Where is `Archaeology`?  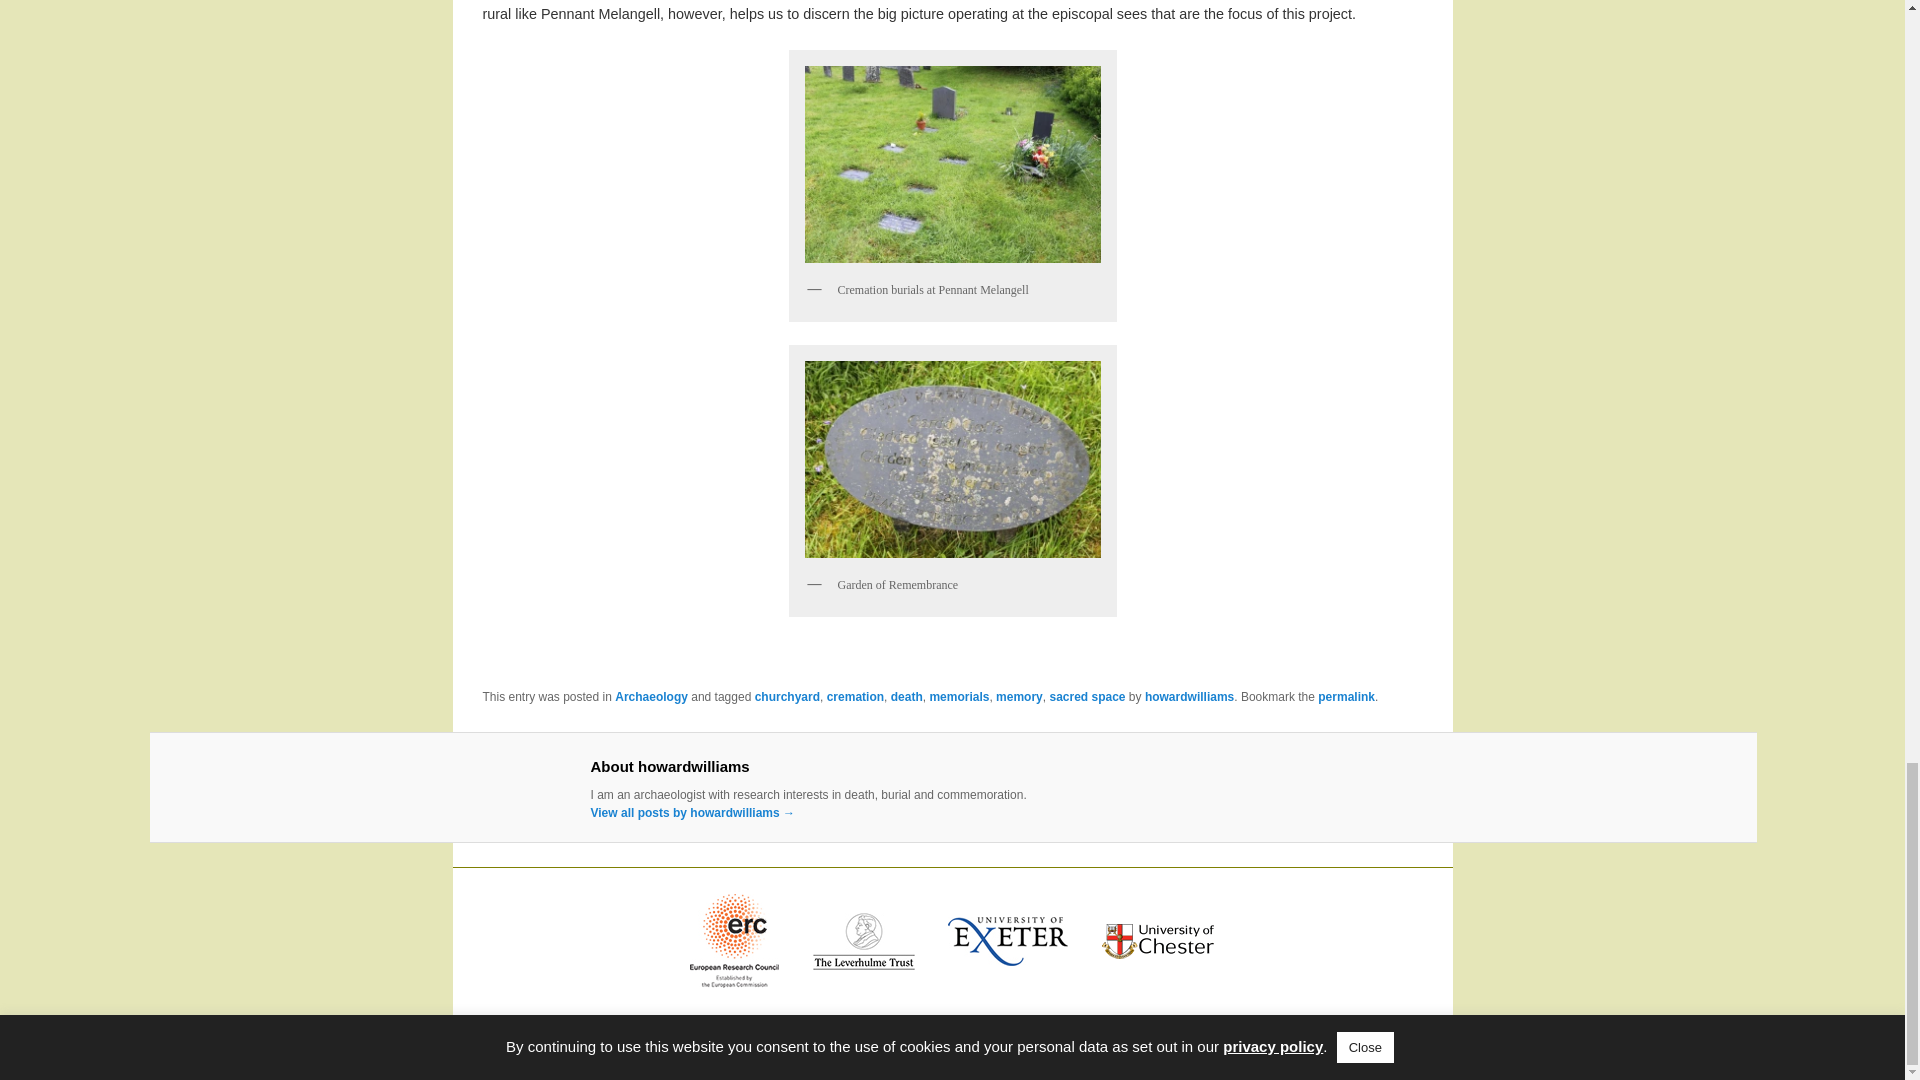
Archaeology is located at coordinates (650, 697).